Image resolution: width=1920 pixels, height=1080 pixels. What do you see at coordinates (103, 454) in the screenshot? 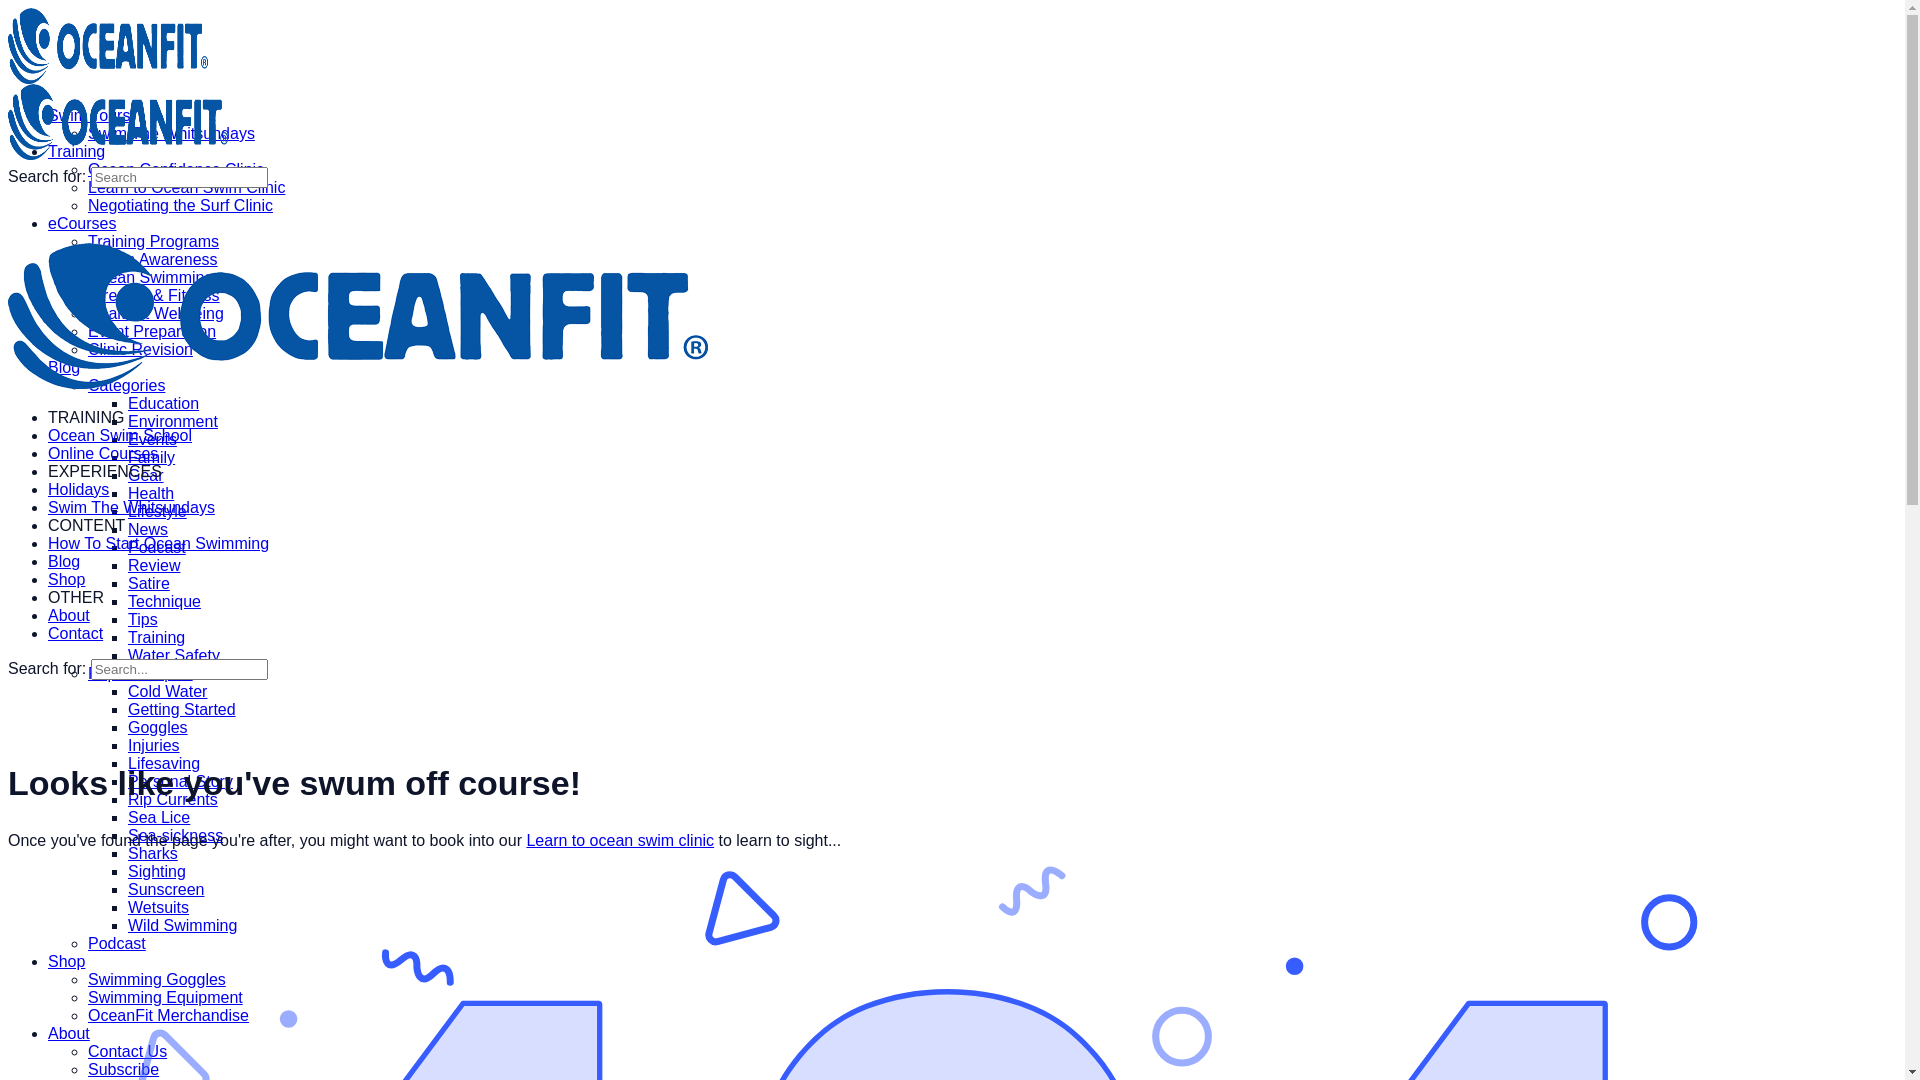
I see `Online Courses` at bounding box center [103, 454].